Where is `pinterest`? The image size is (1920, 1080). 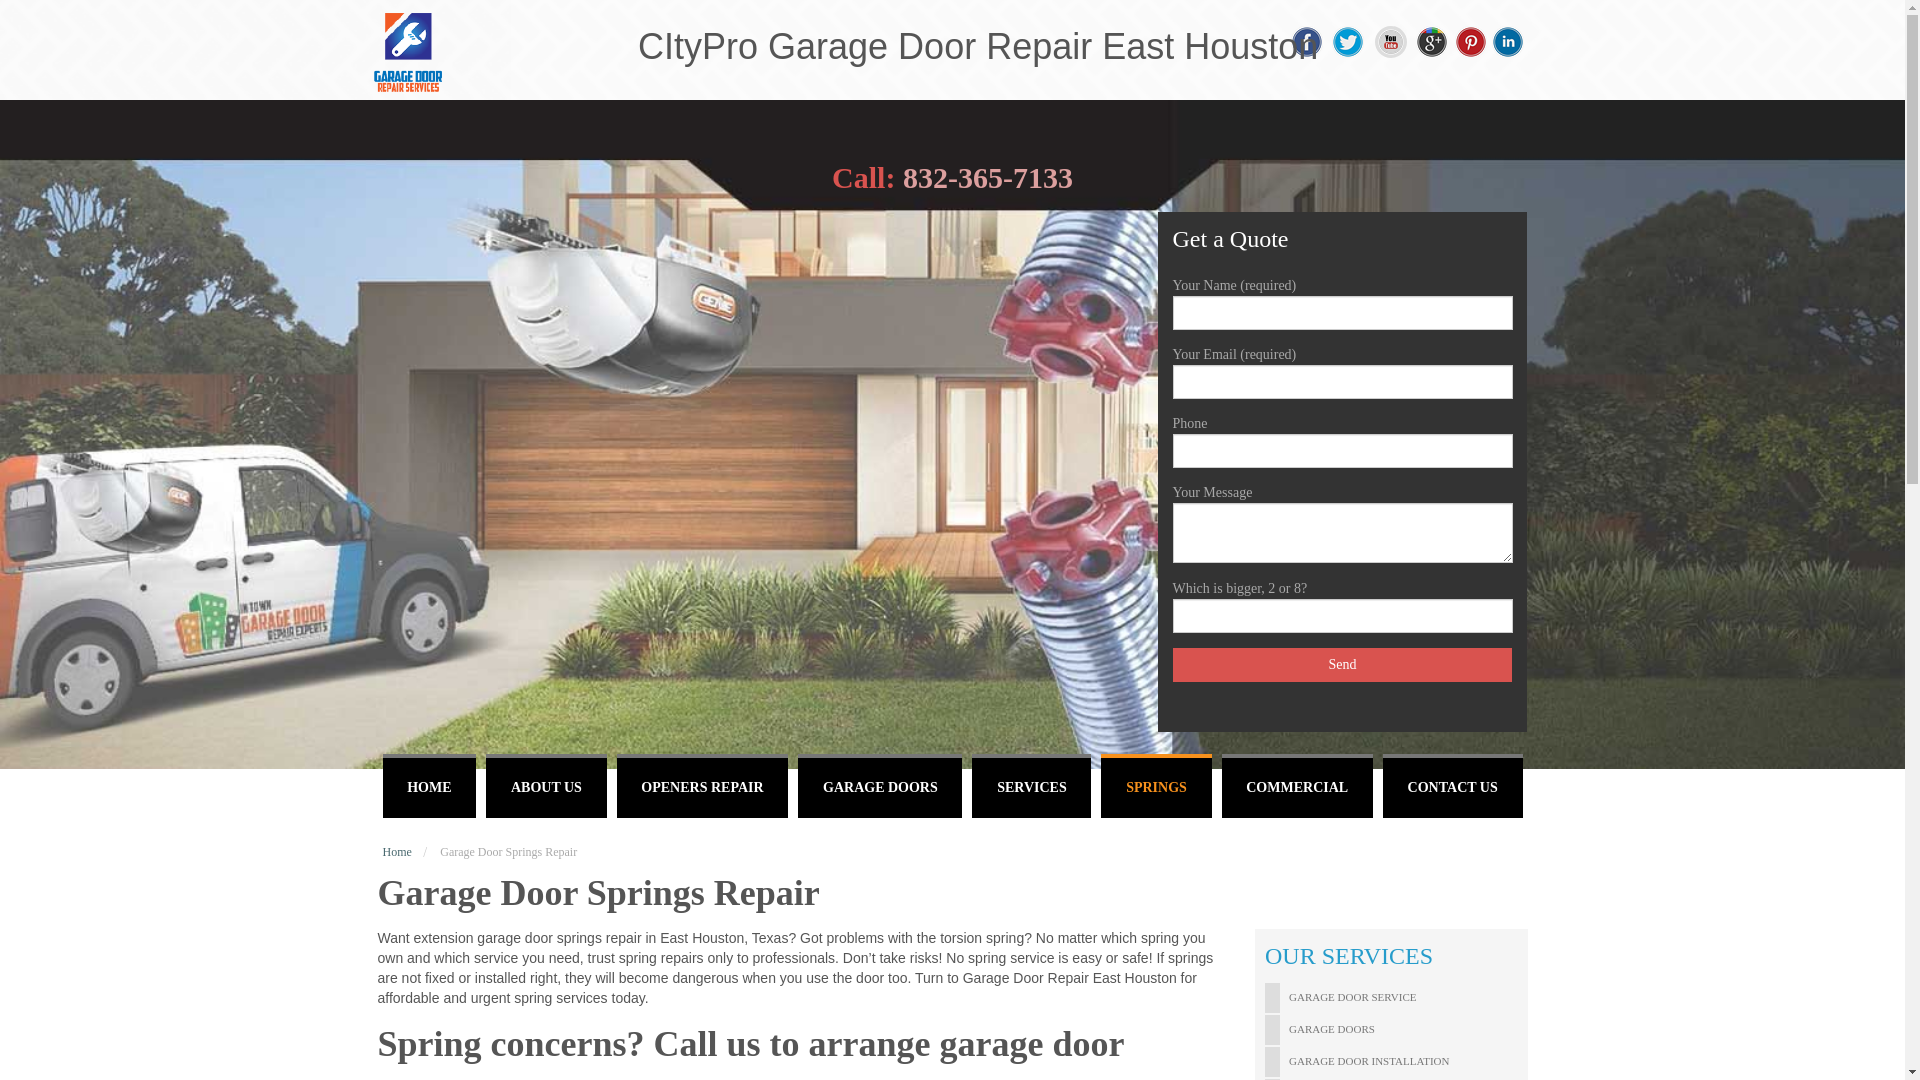
pinterest is located at coordinates (1470, 42).